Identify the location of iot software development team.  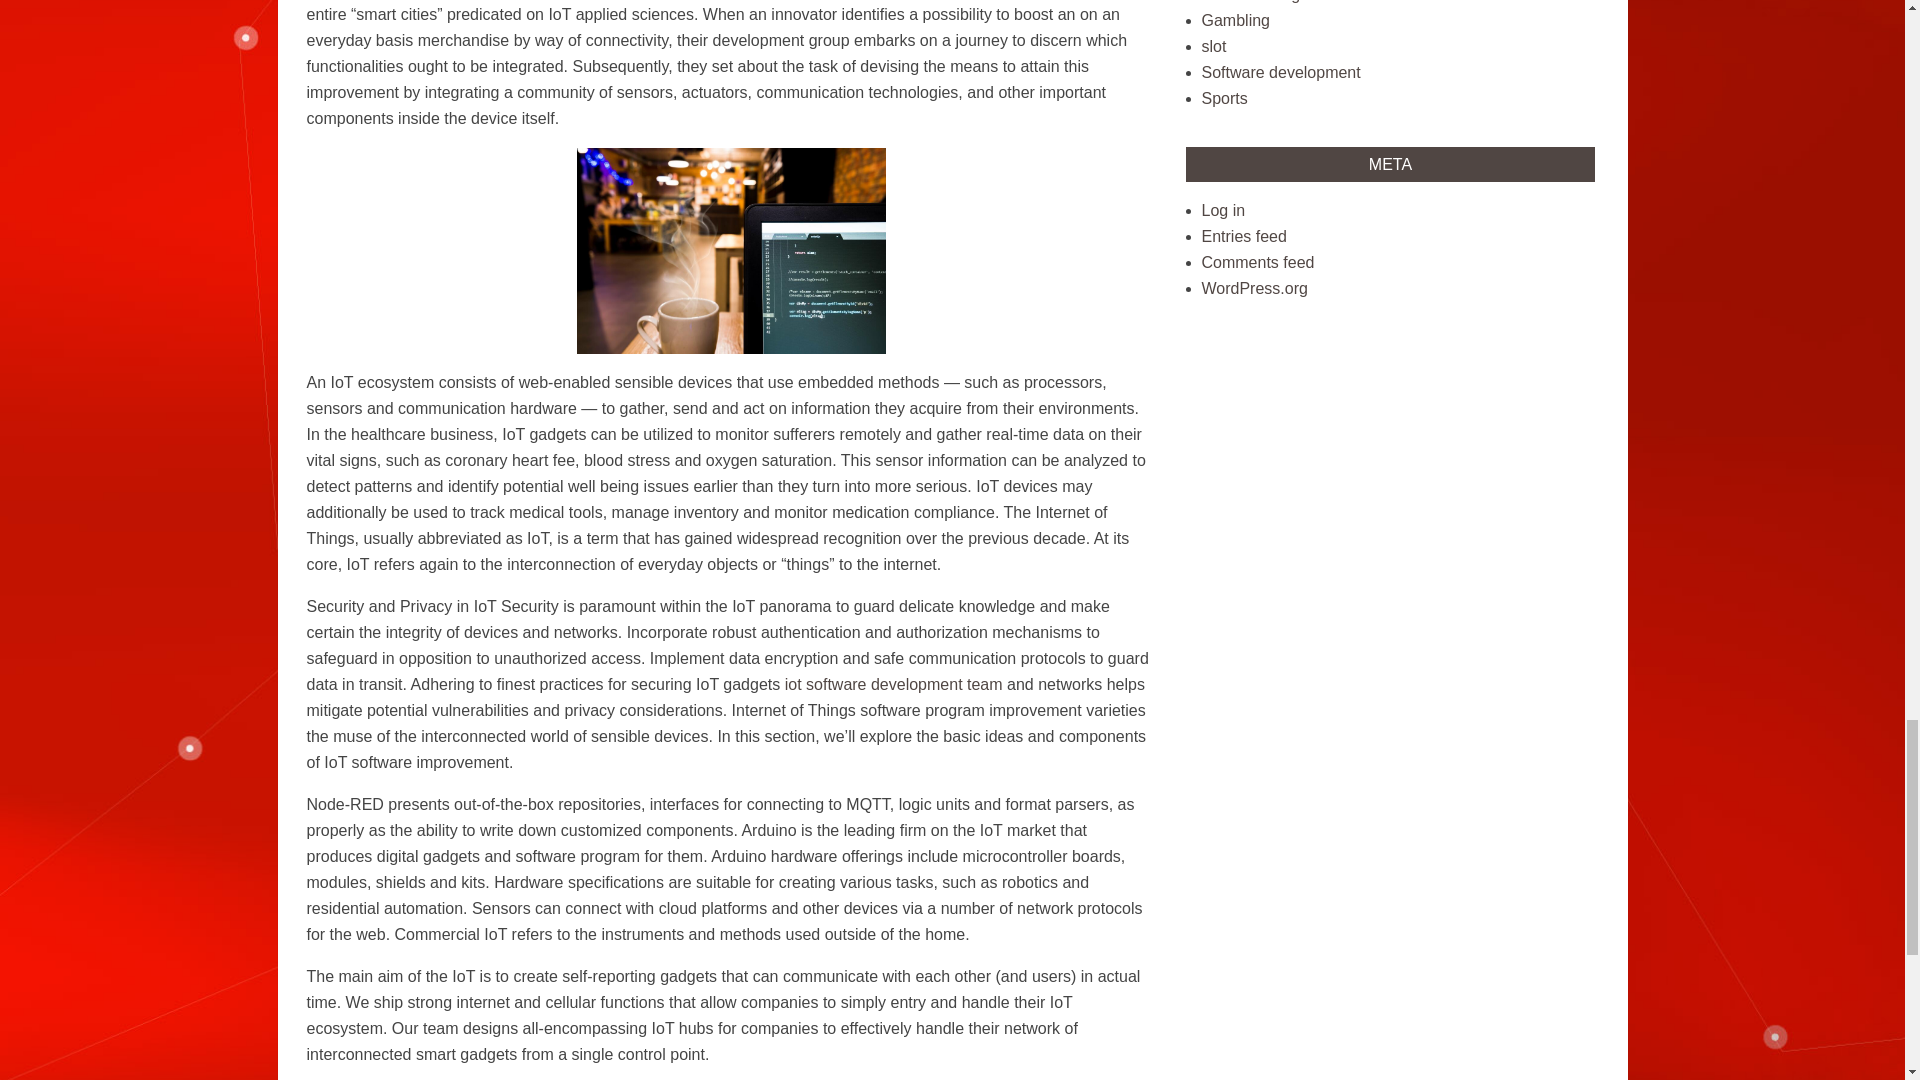
(894, 684).